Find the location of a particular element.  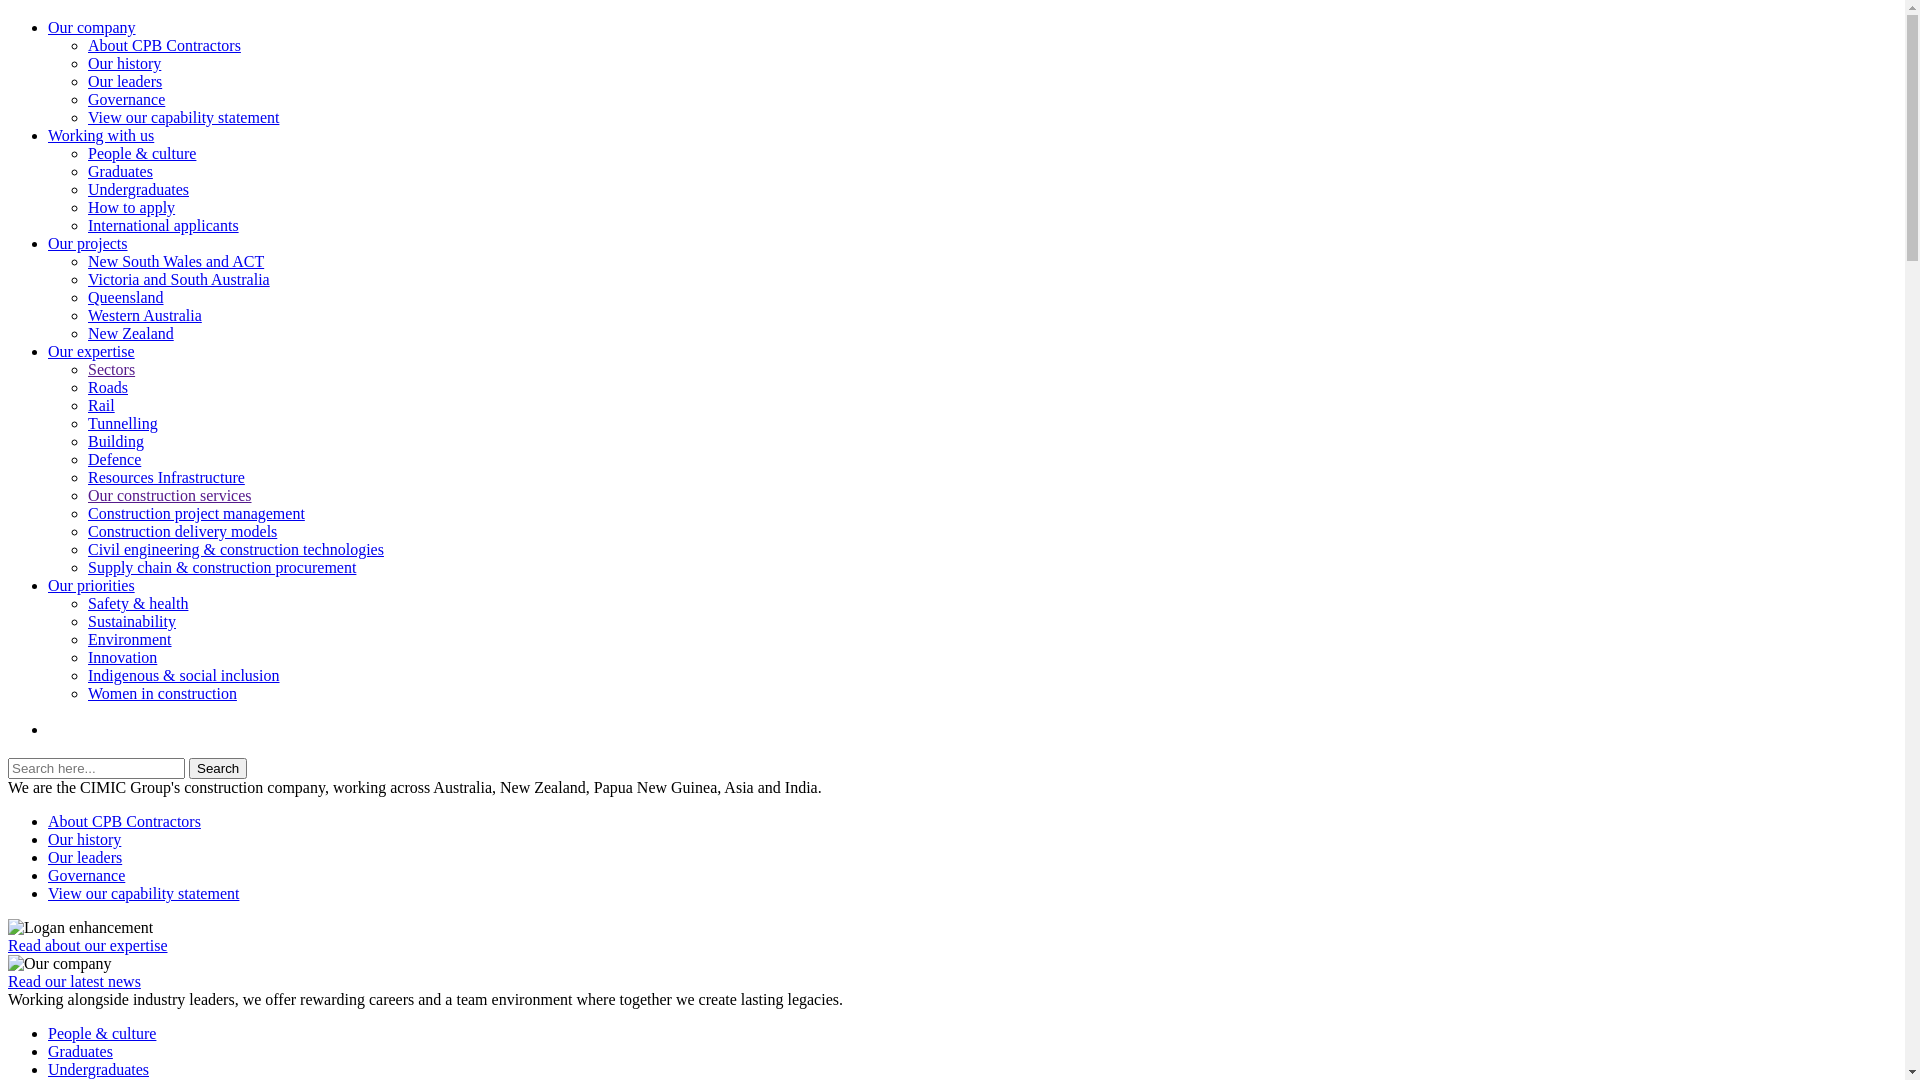

View our capability statement is located at coordinates (144, 894).